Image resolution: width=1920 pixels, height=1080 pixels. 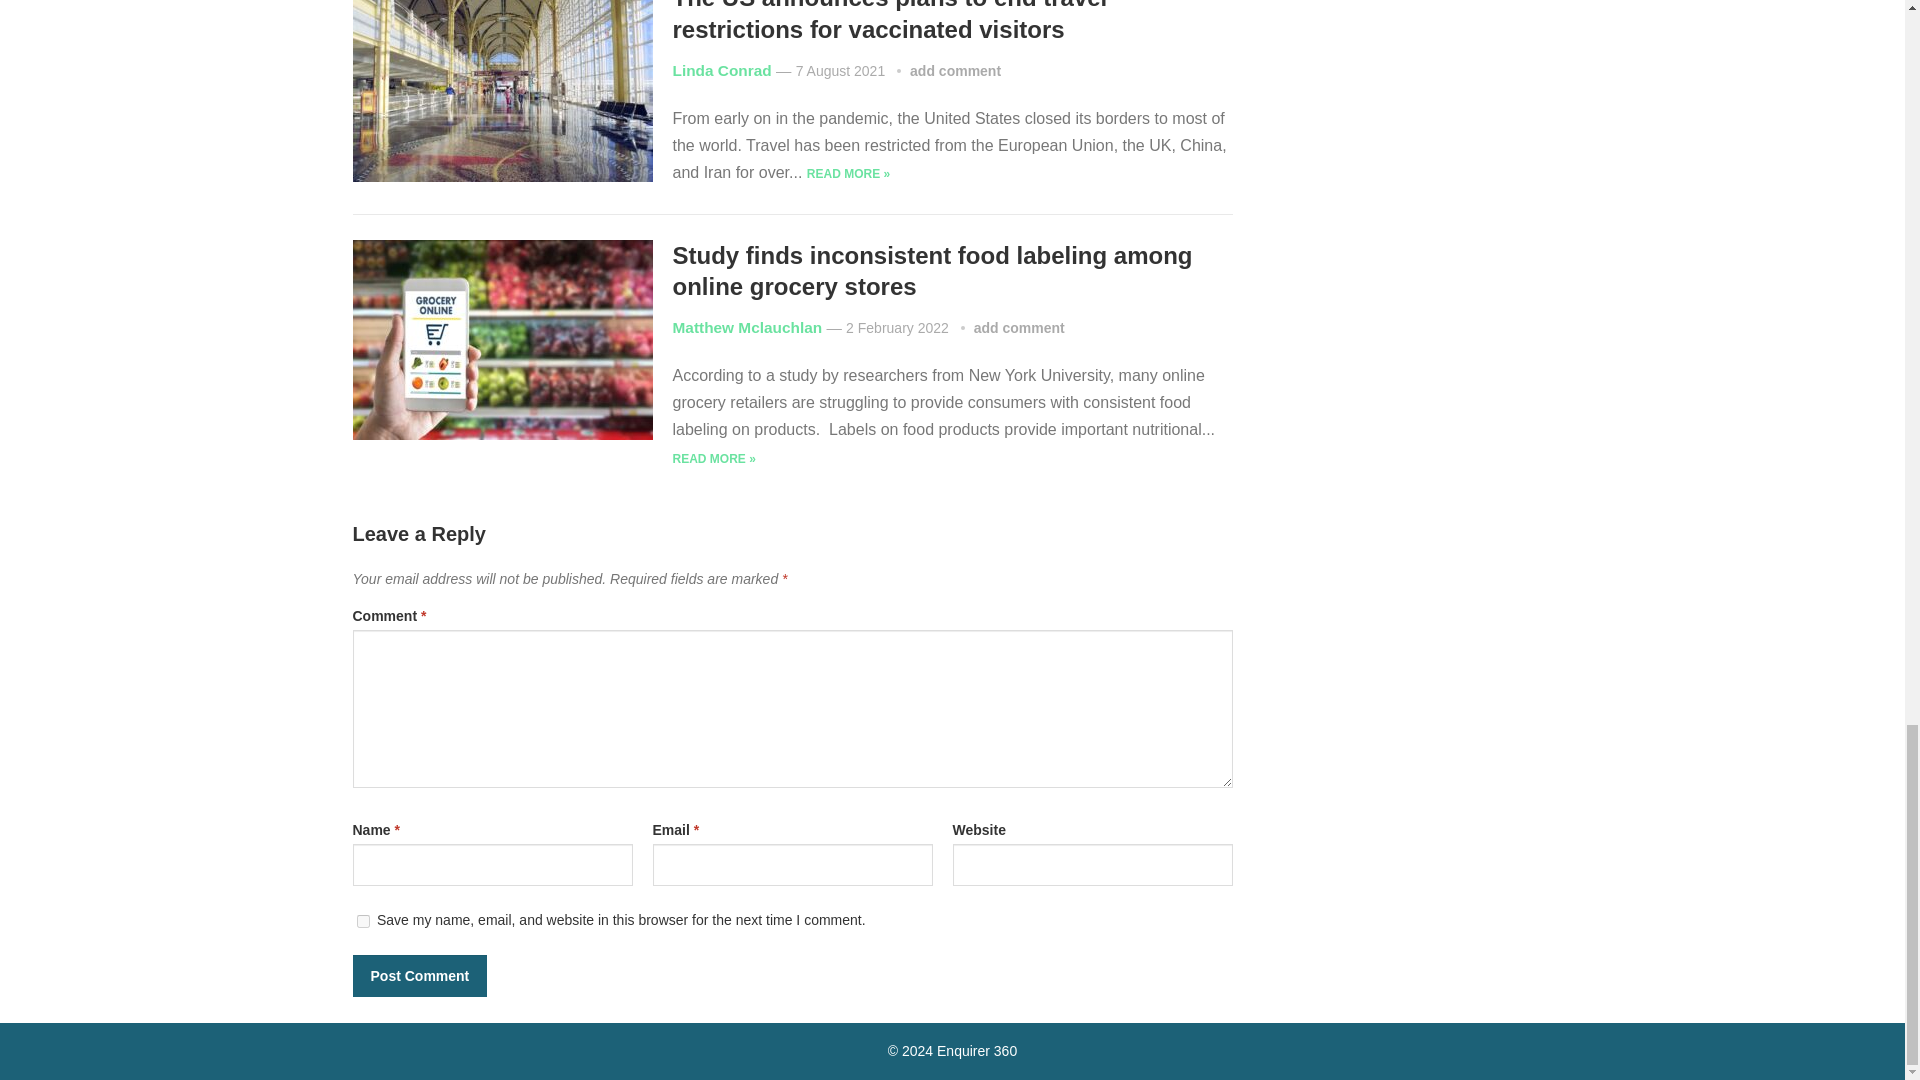 What do you see at coordinates (419, 975) in the screenshot?
I see `Post Comment` at bounding box center [419, 975].